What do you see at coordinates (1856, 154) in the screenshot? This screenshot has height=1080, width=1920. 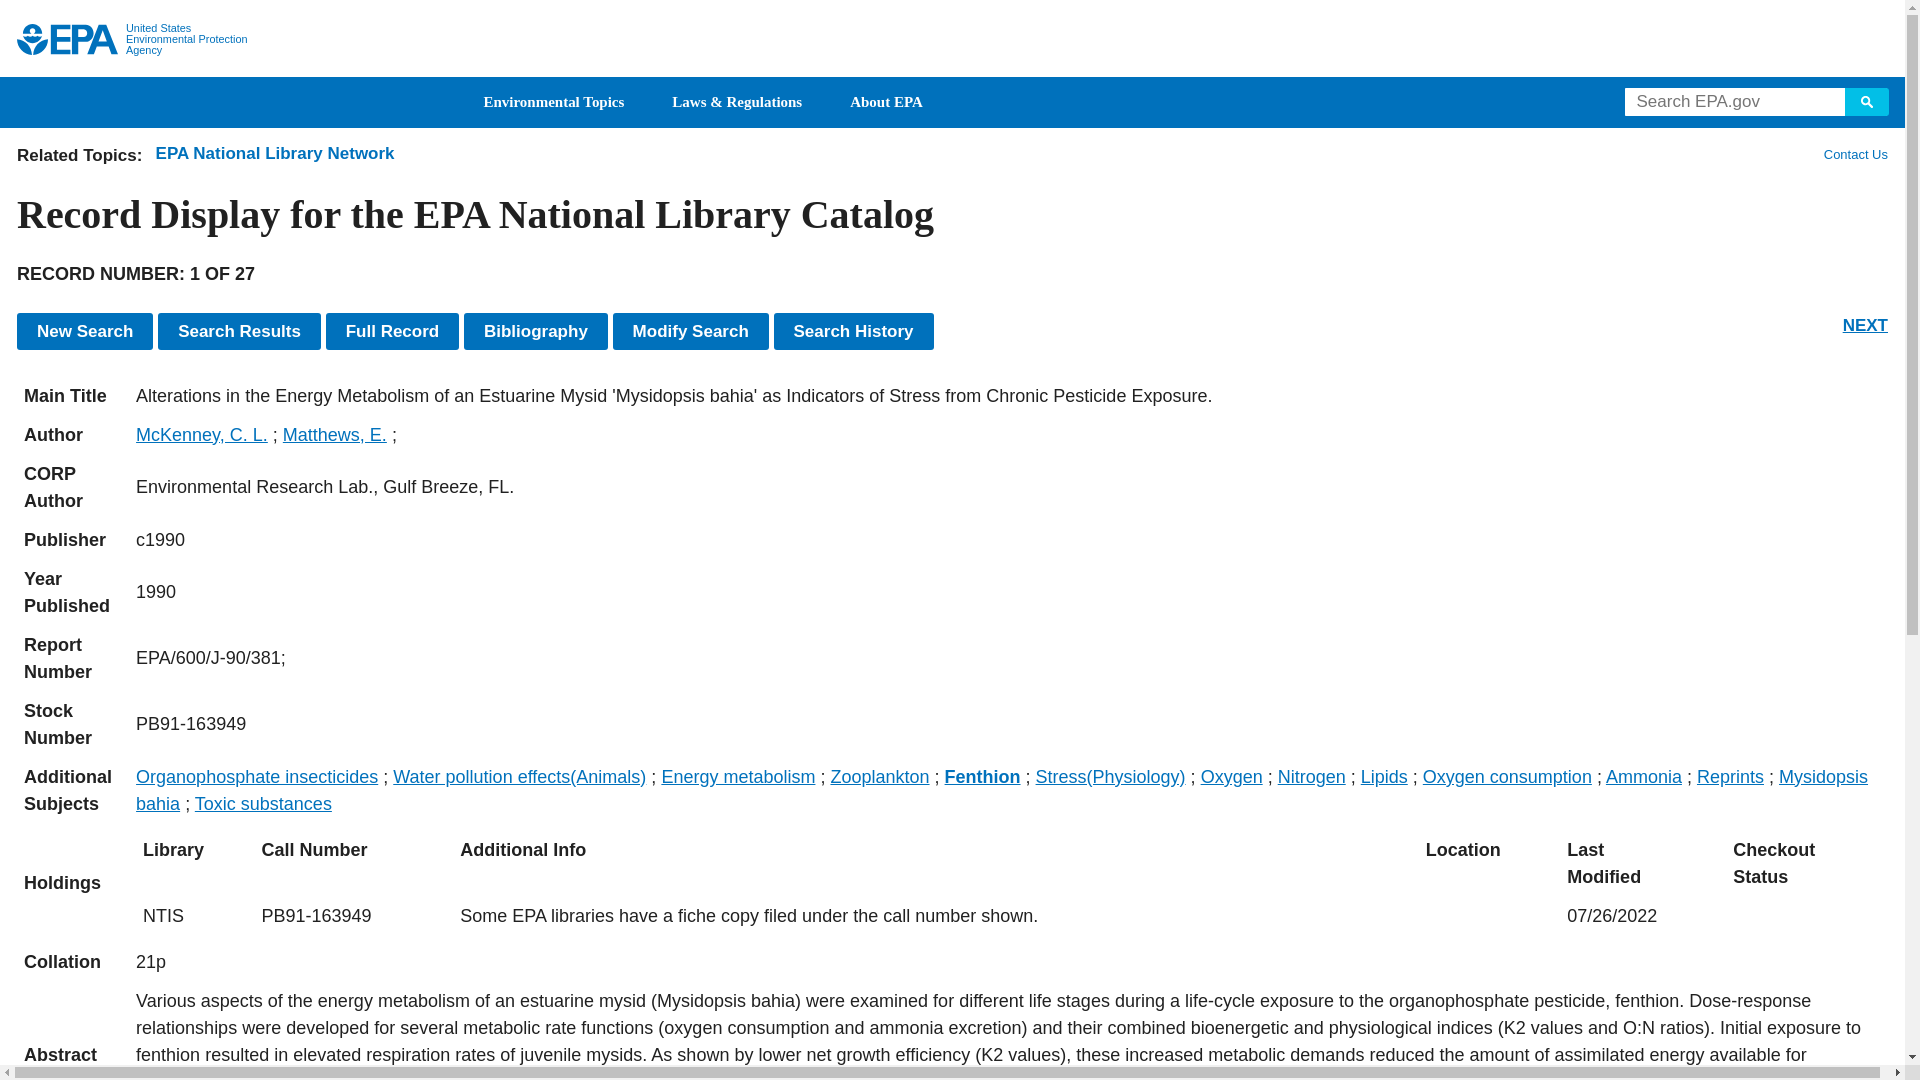 I see `Contact the EPA National Library Network` at bounding box center [1856, 154].